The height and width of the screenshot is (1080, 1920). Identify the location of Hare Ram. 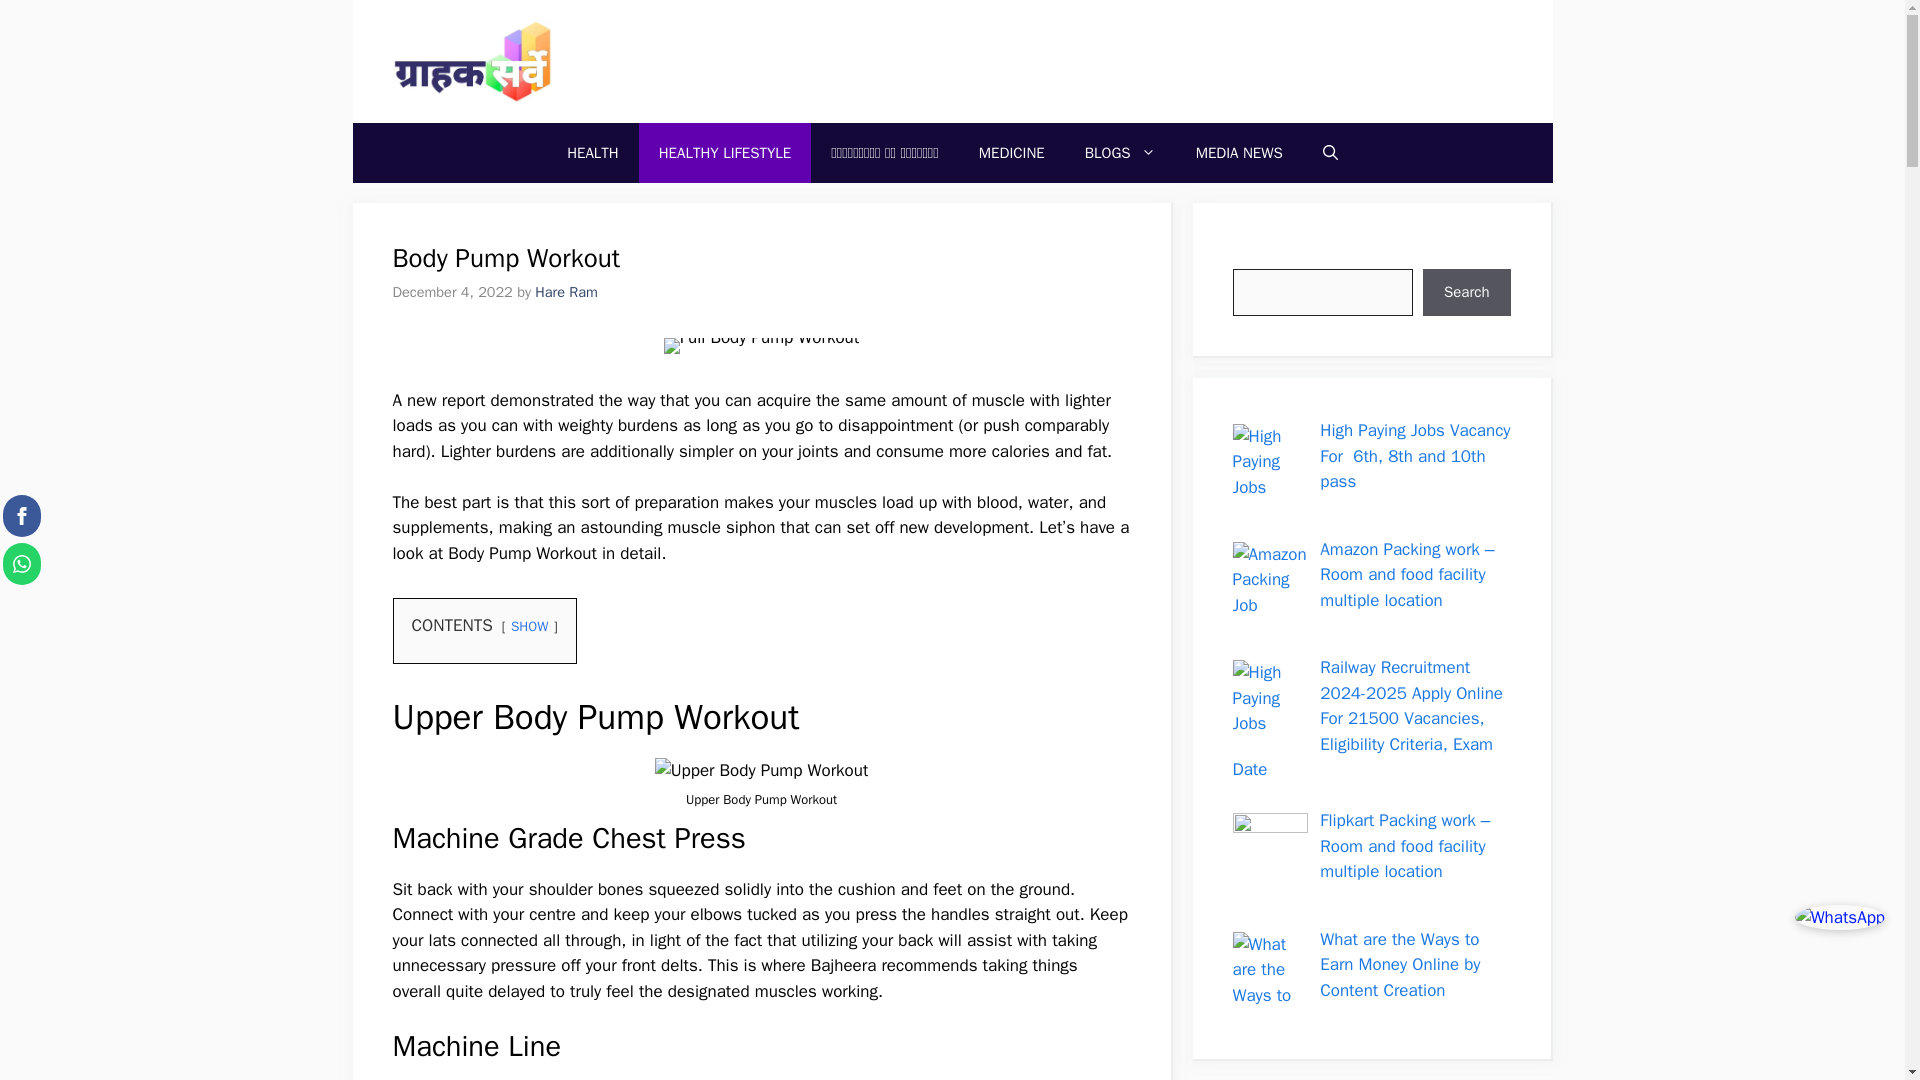
(566, 292).